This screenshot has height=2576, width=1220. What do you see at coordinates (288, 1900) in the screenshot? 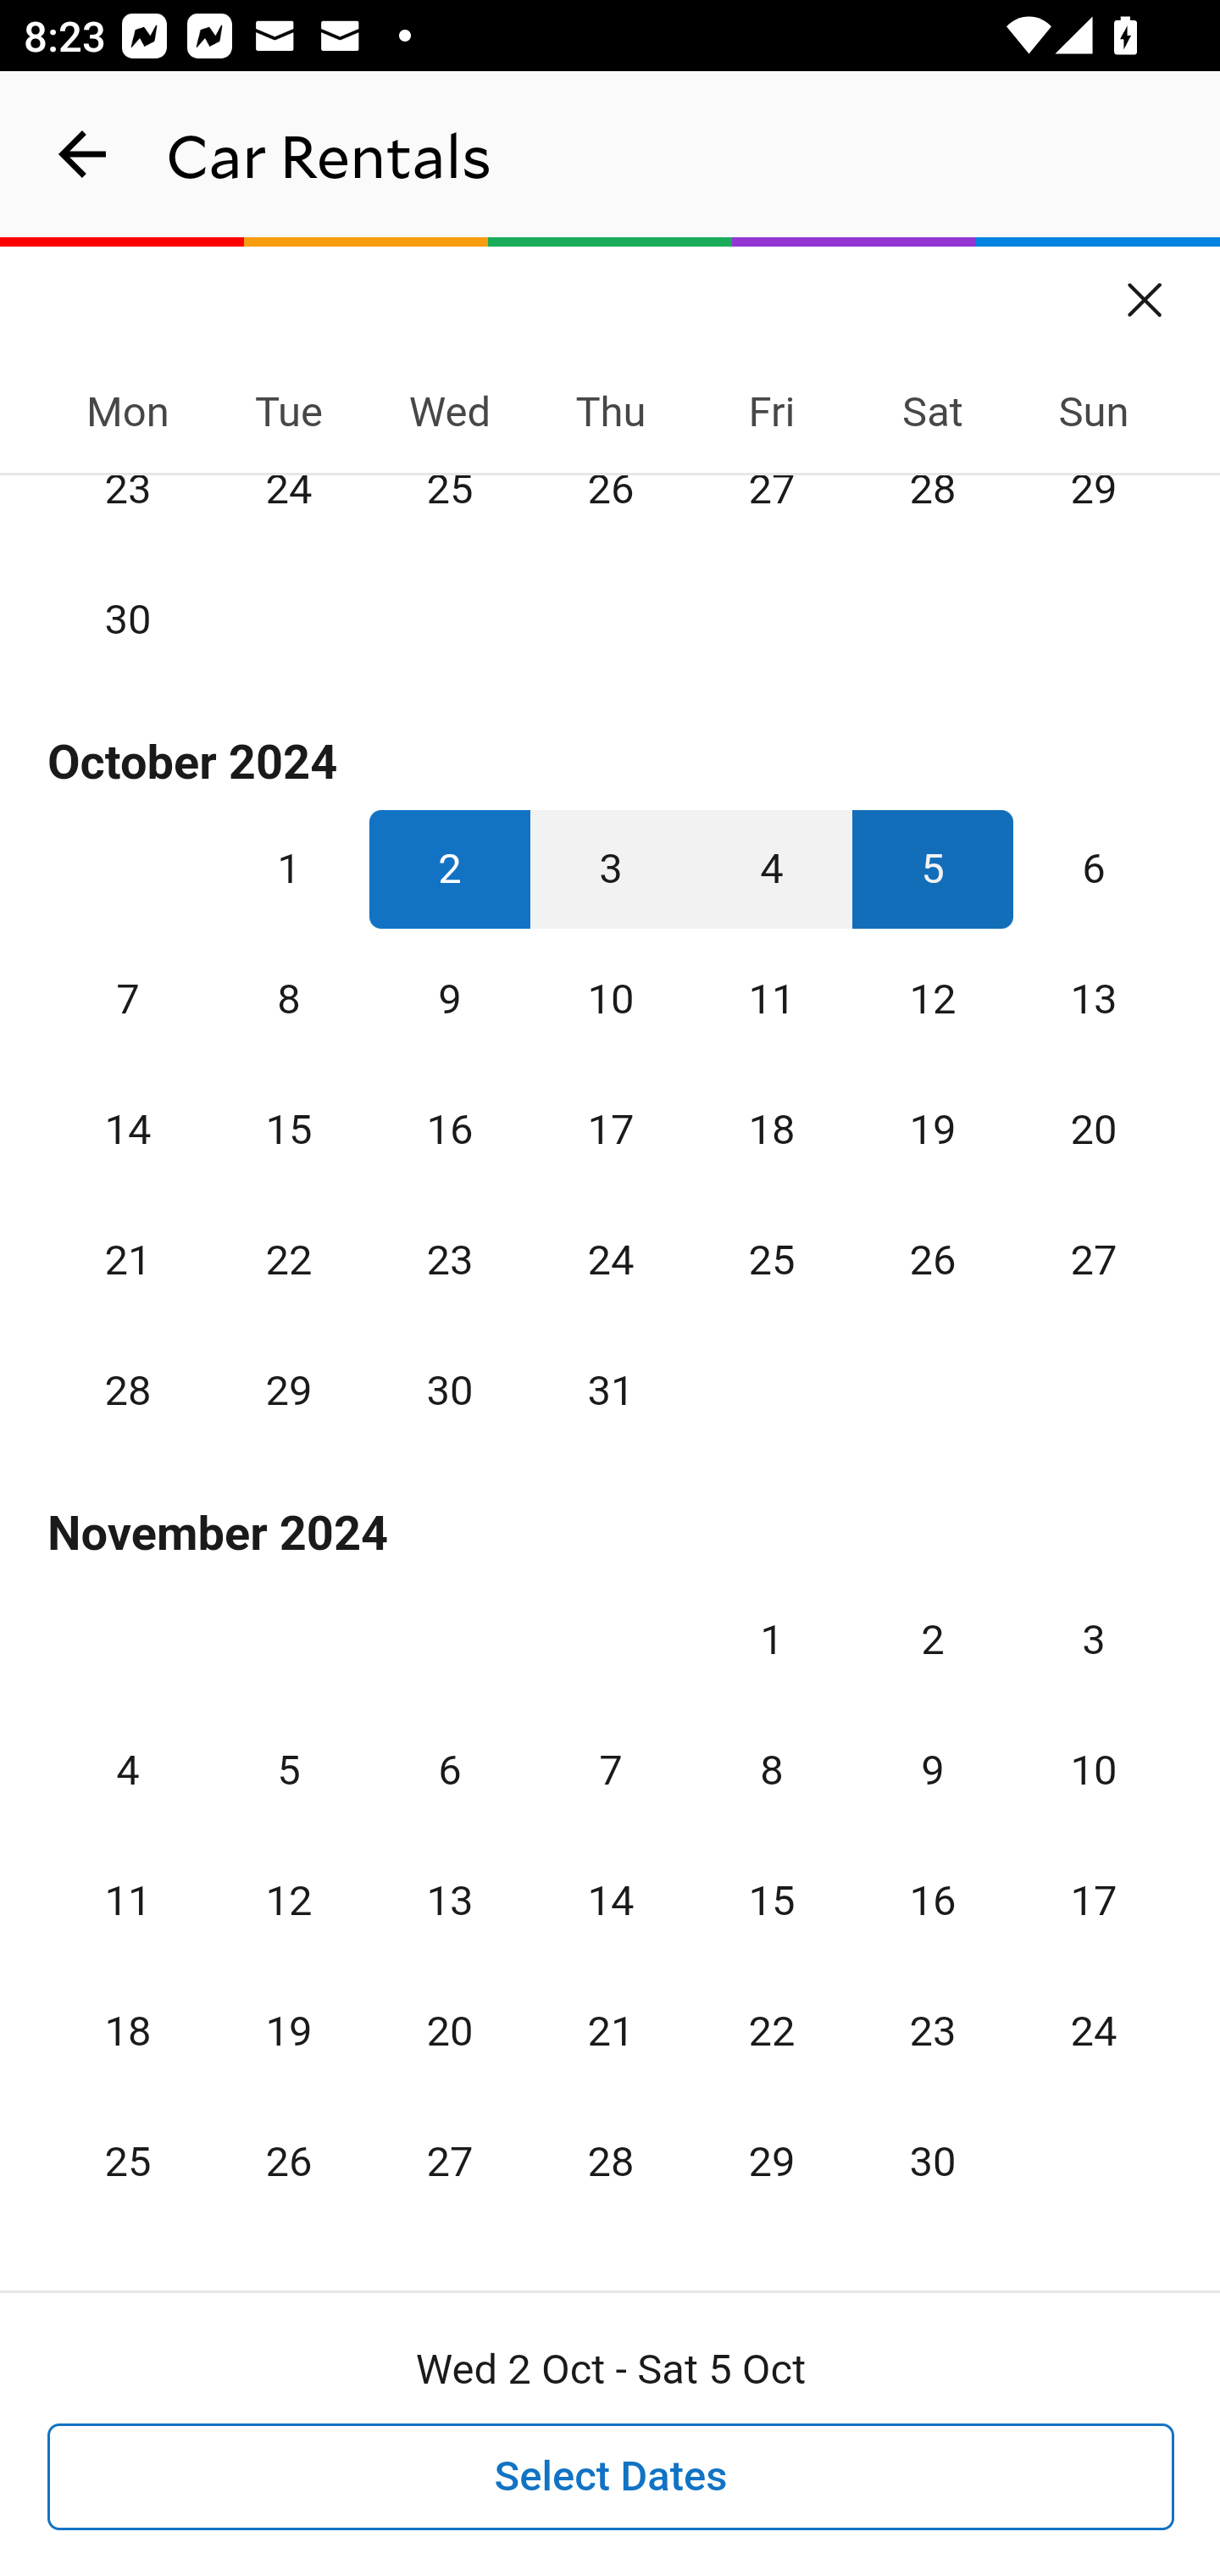
I see `12 November 2024` at bounding box center [288, 1900].